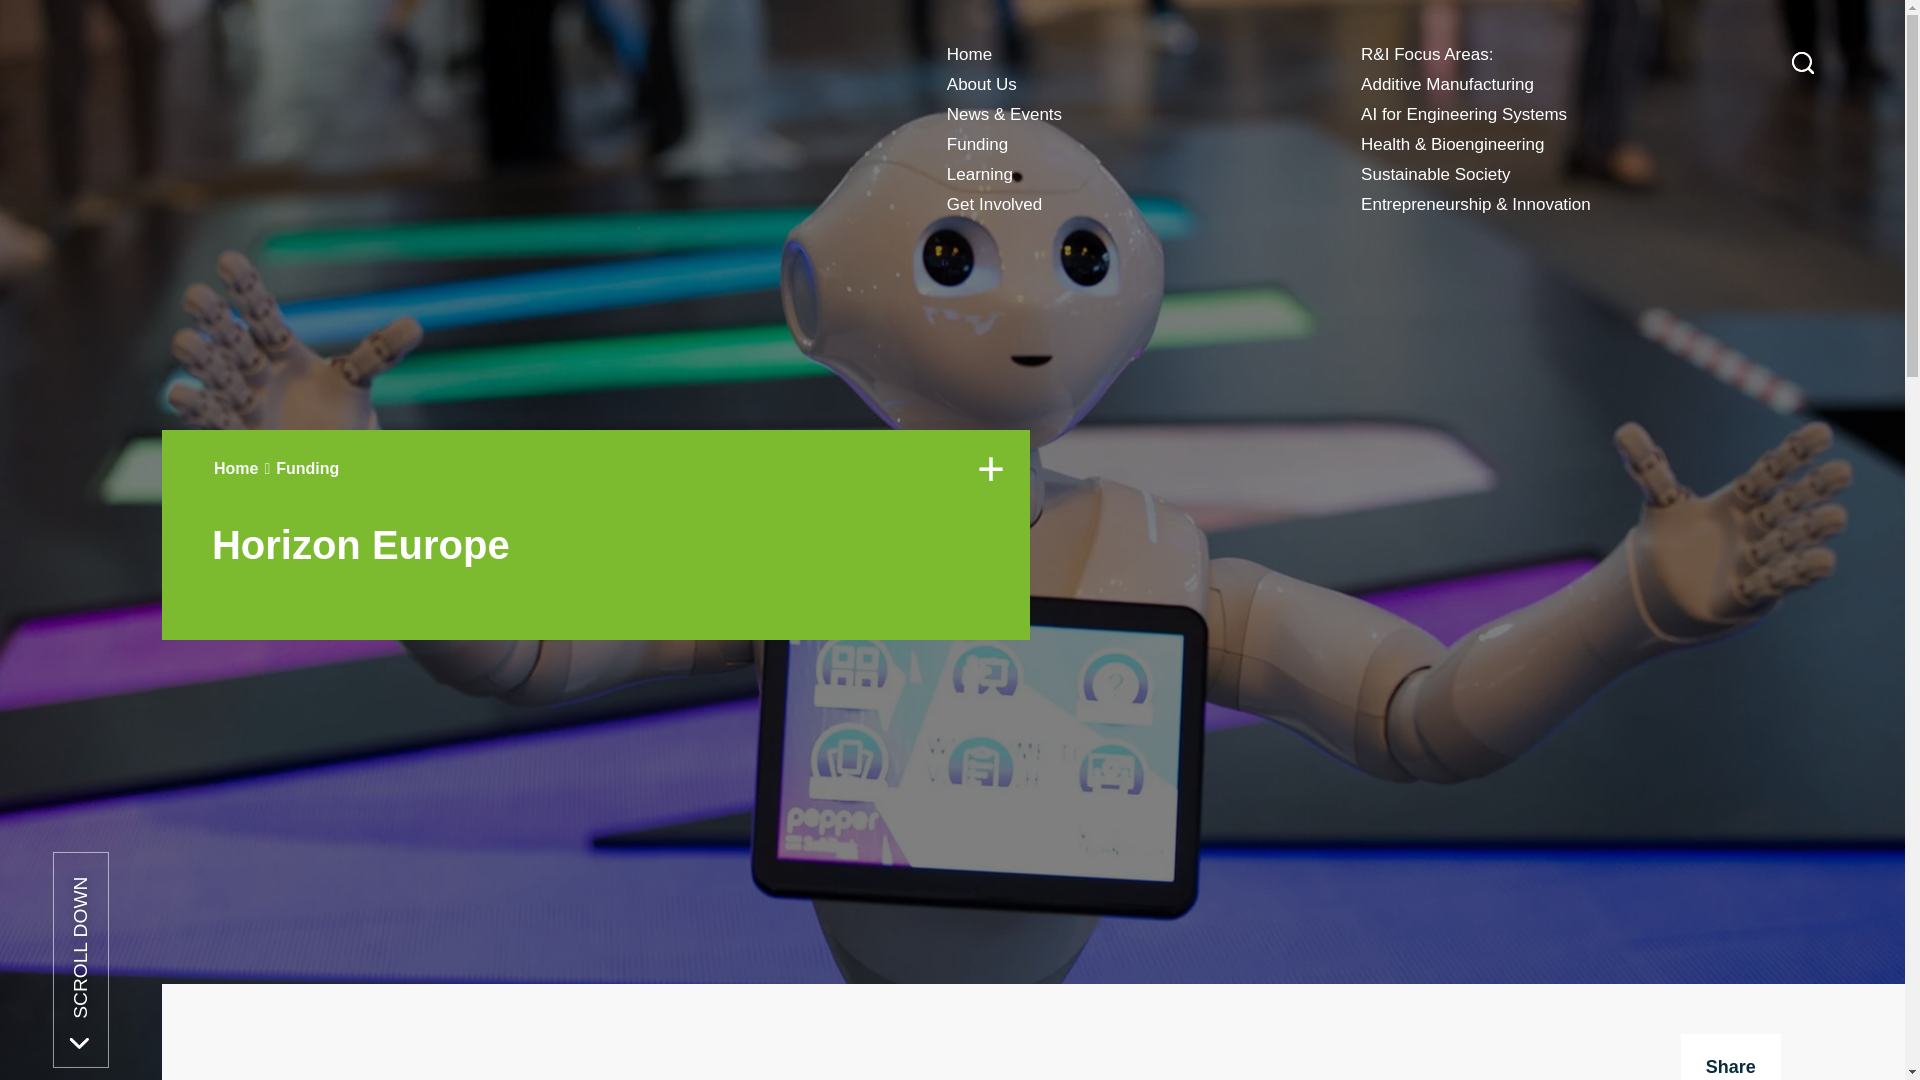 This screenshot has height=1080, width=1920. I want to click on SCROLL DOWN, so click(134, 934).